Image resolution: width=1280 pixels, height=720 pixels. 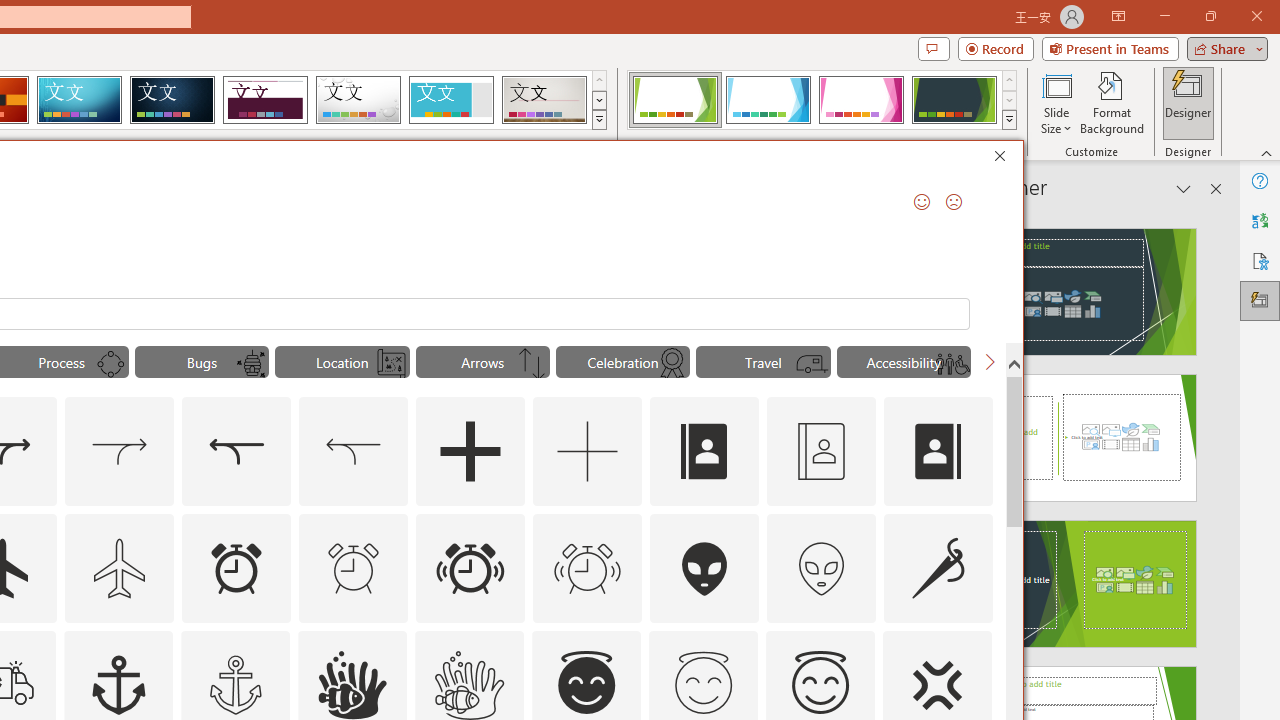 What do you see at coordinates (532, 364) in the screenshot?
I see `AutomationID: Icons_Sort_M` at bounding box center [532, 364].